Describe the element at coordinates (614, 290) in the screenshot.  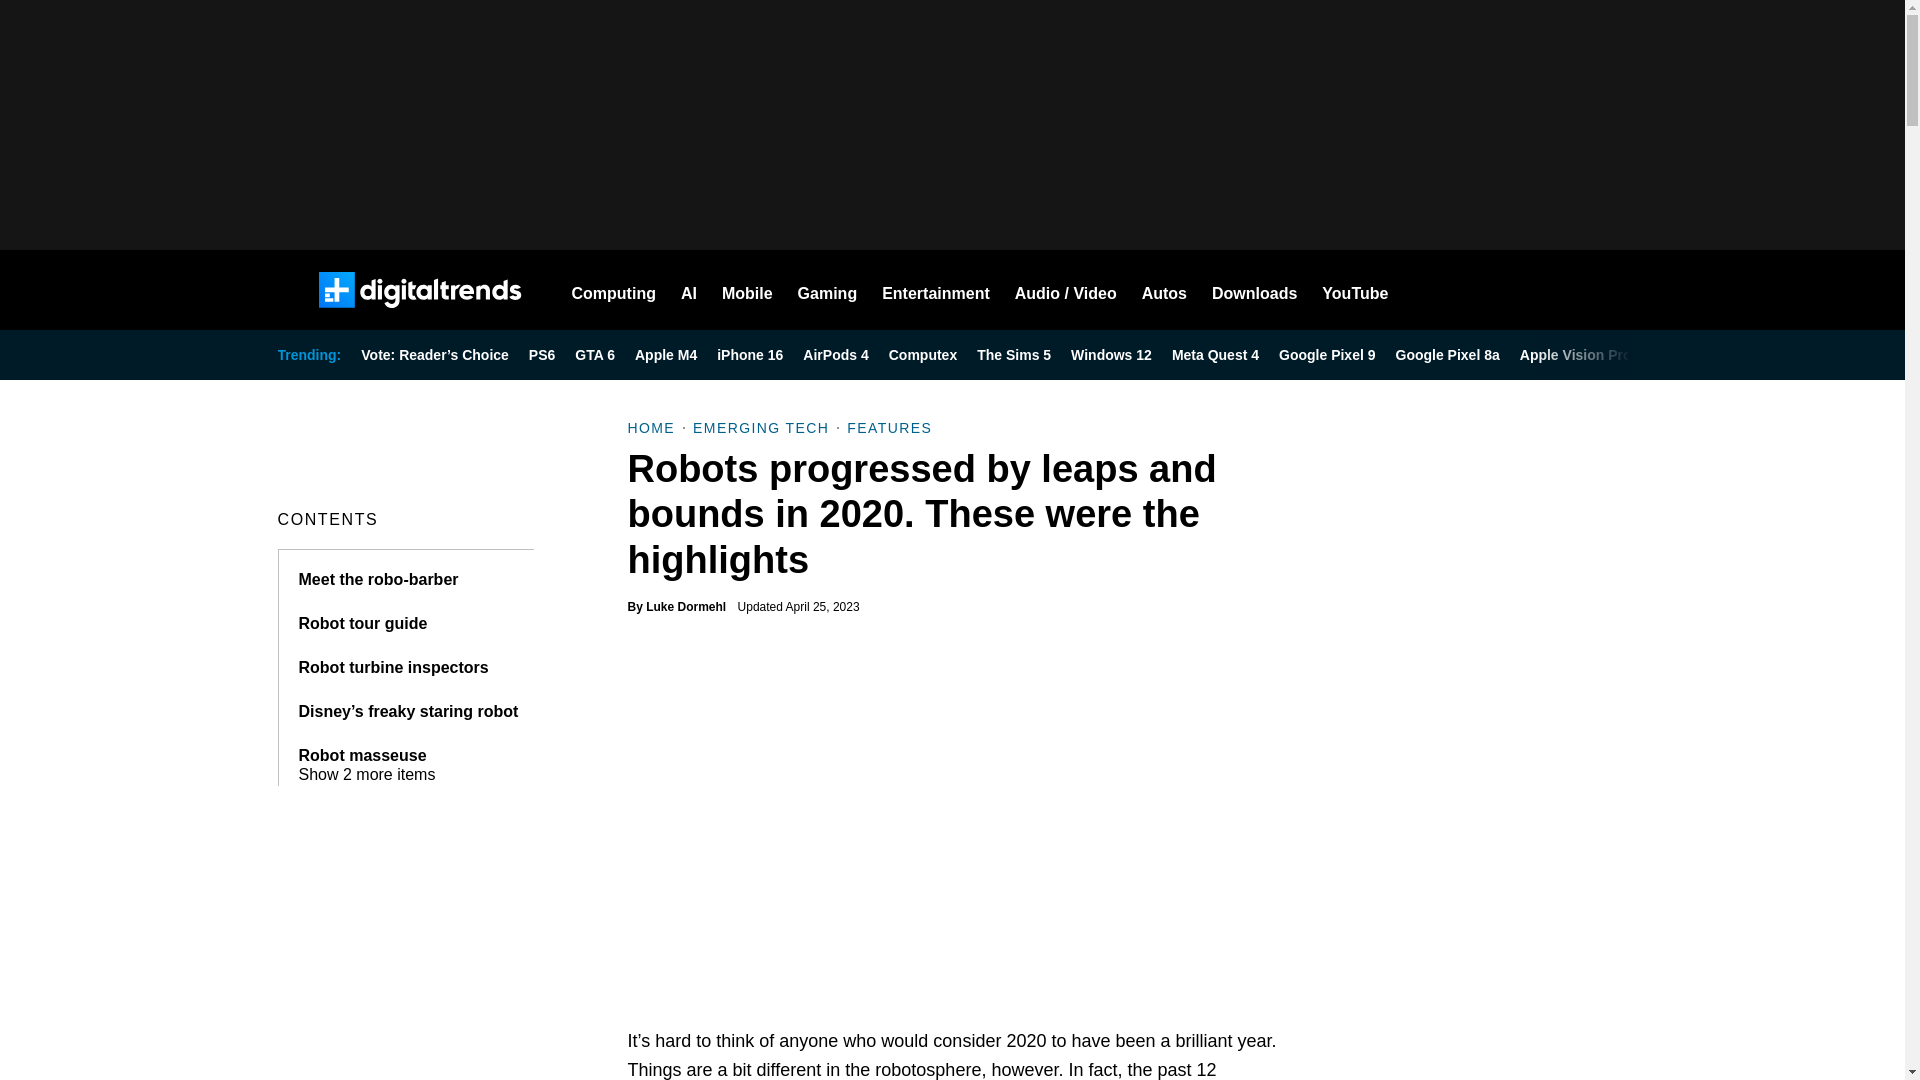
I see `Computing` at that location.